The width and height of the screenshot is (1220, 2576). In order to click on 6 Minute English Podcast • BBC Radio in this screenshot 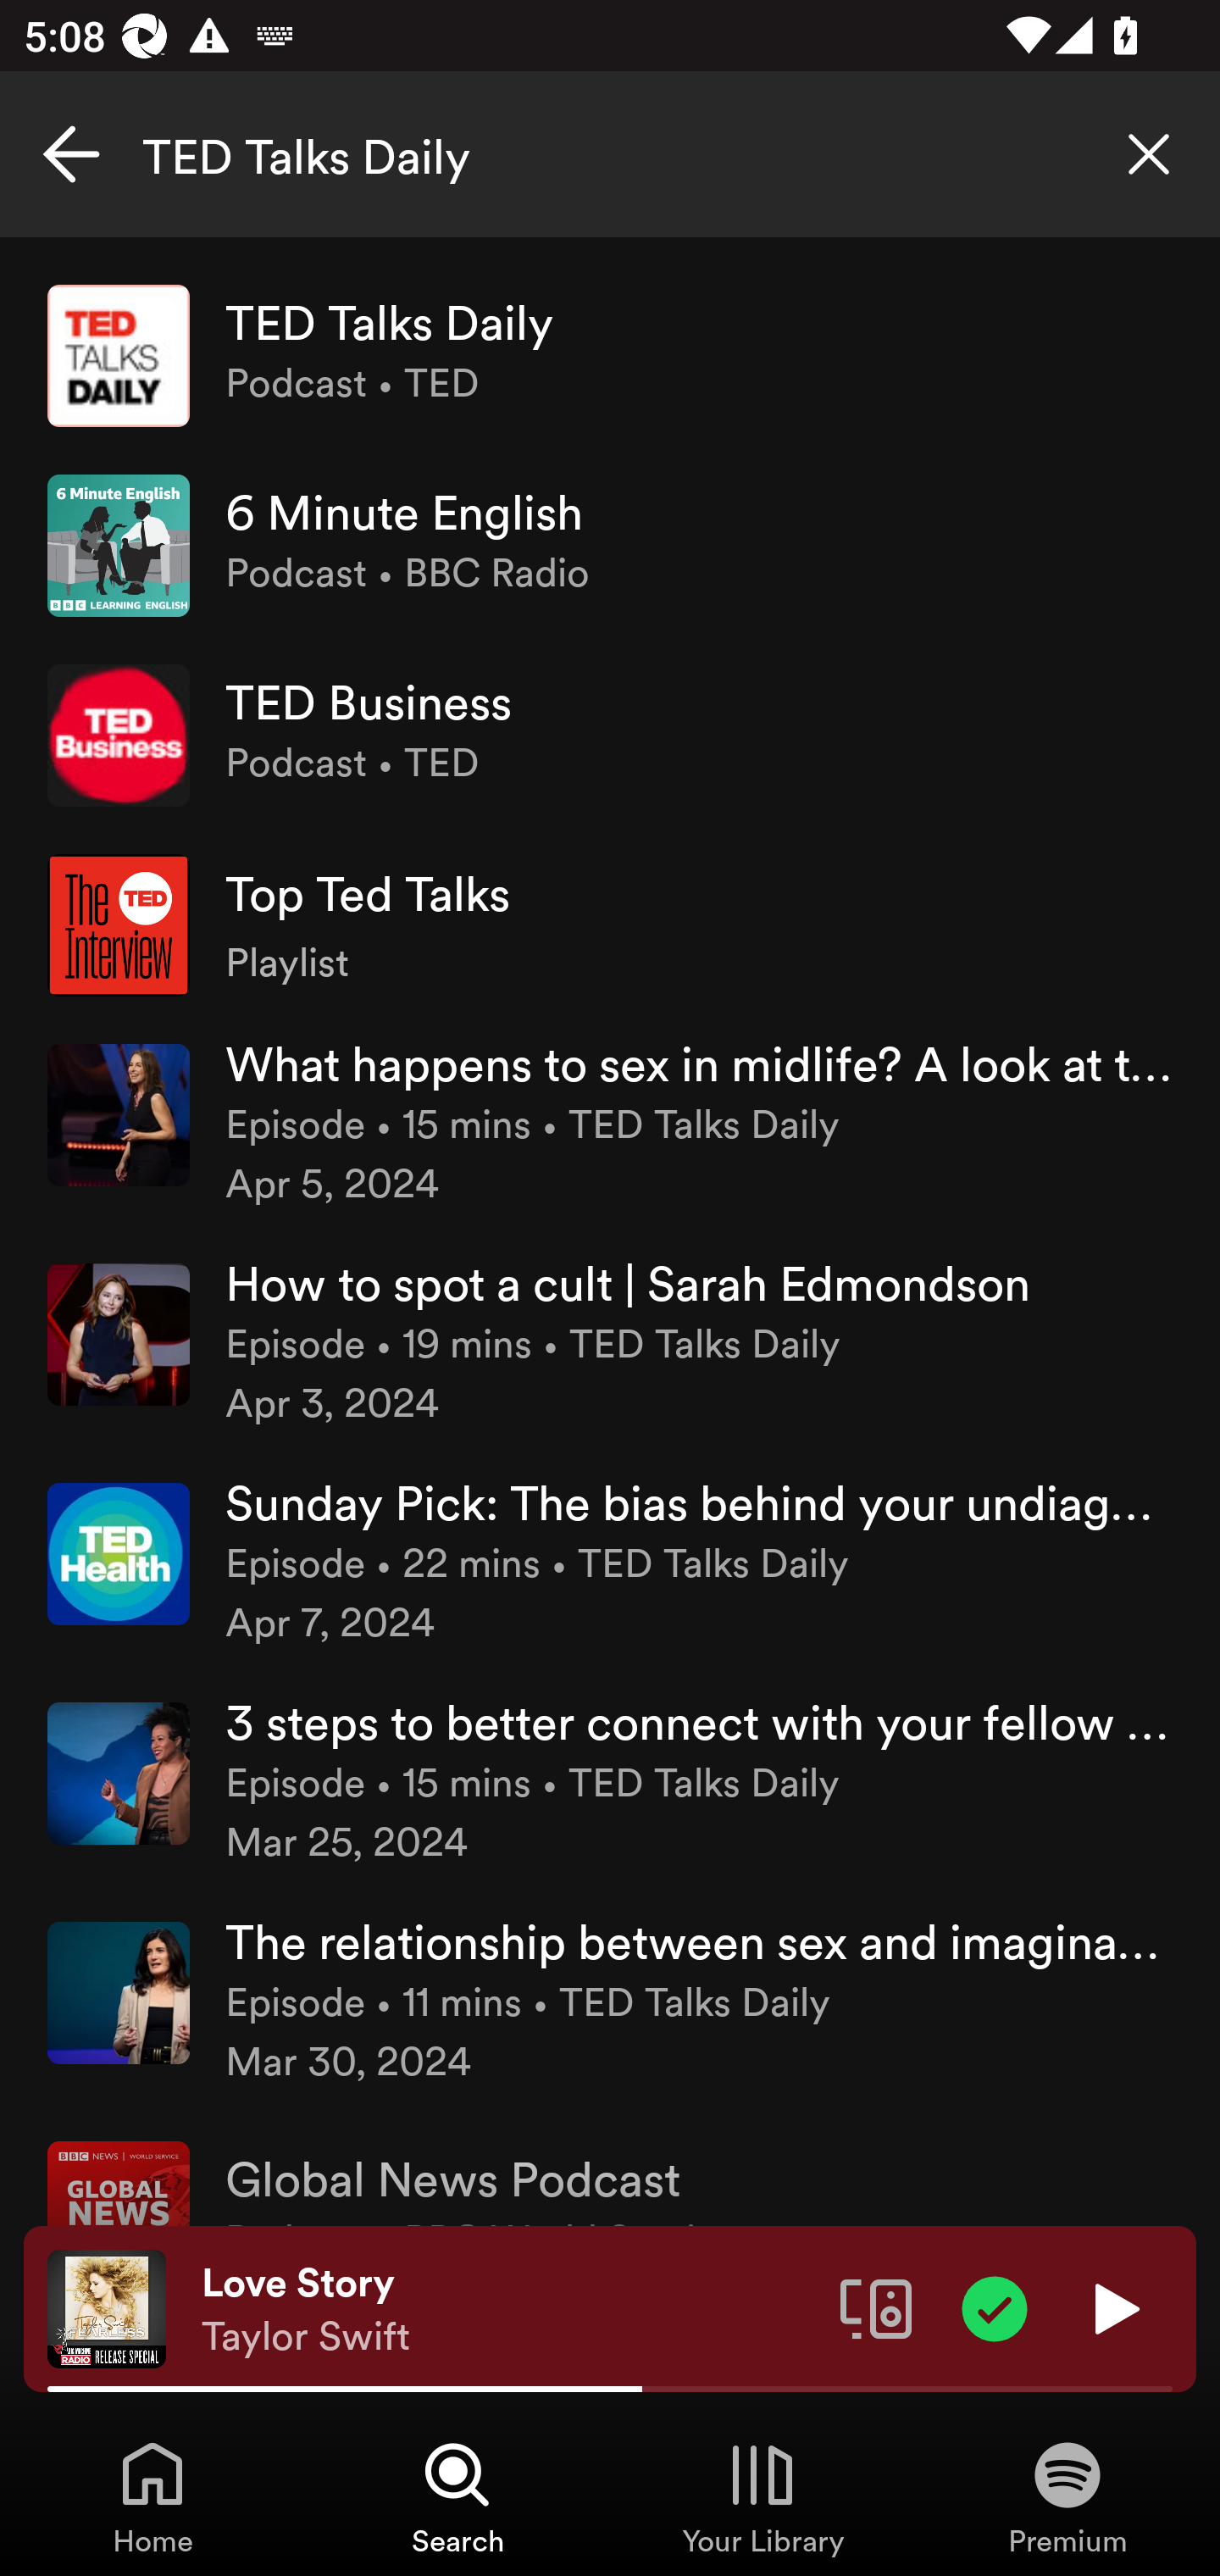, I will do `click(610, 546)`.